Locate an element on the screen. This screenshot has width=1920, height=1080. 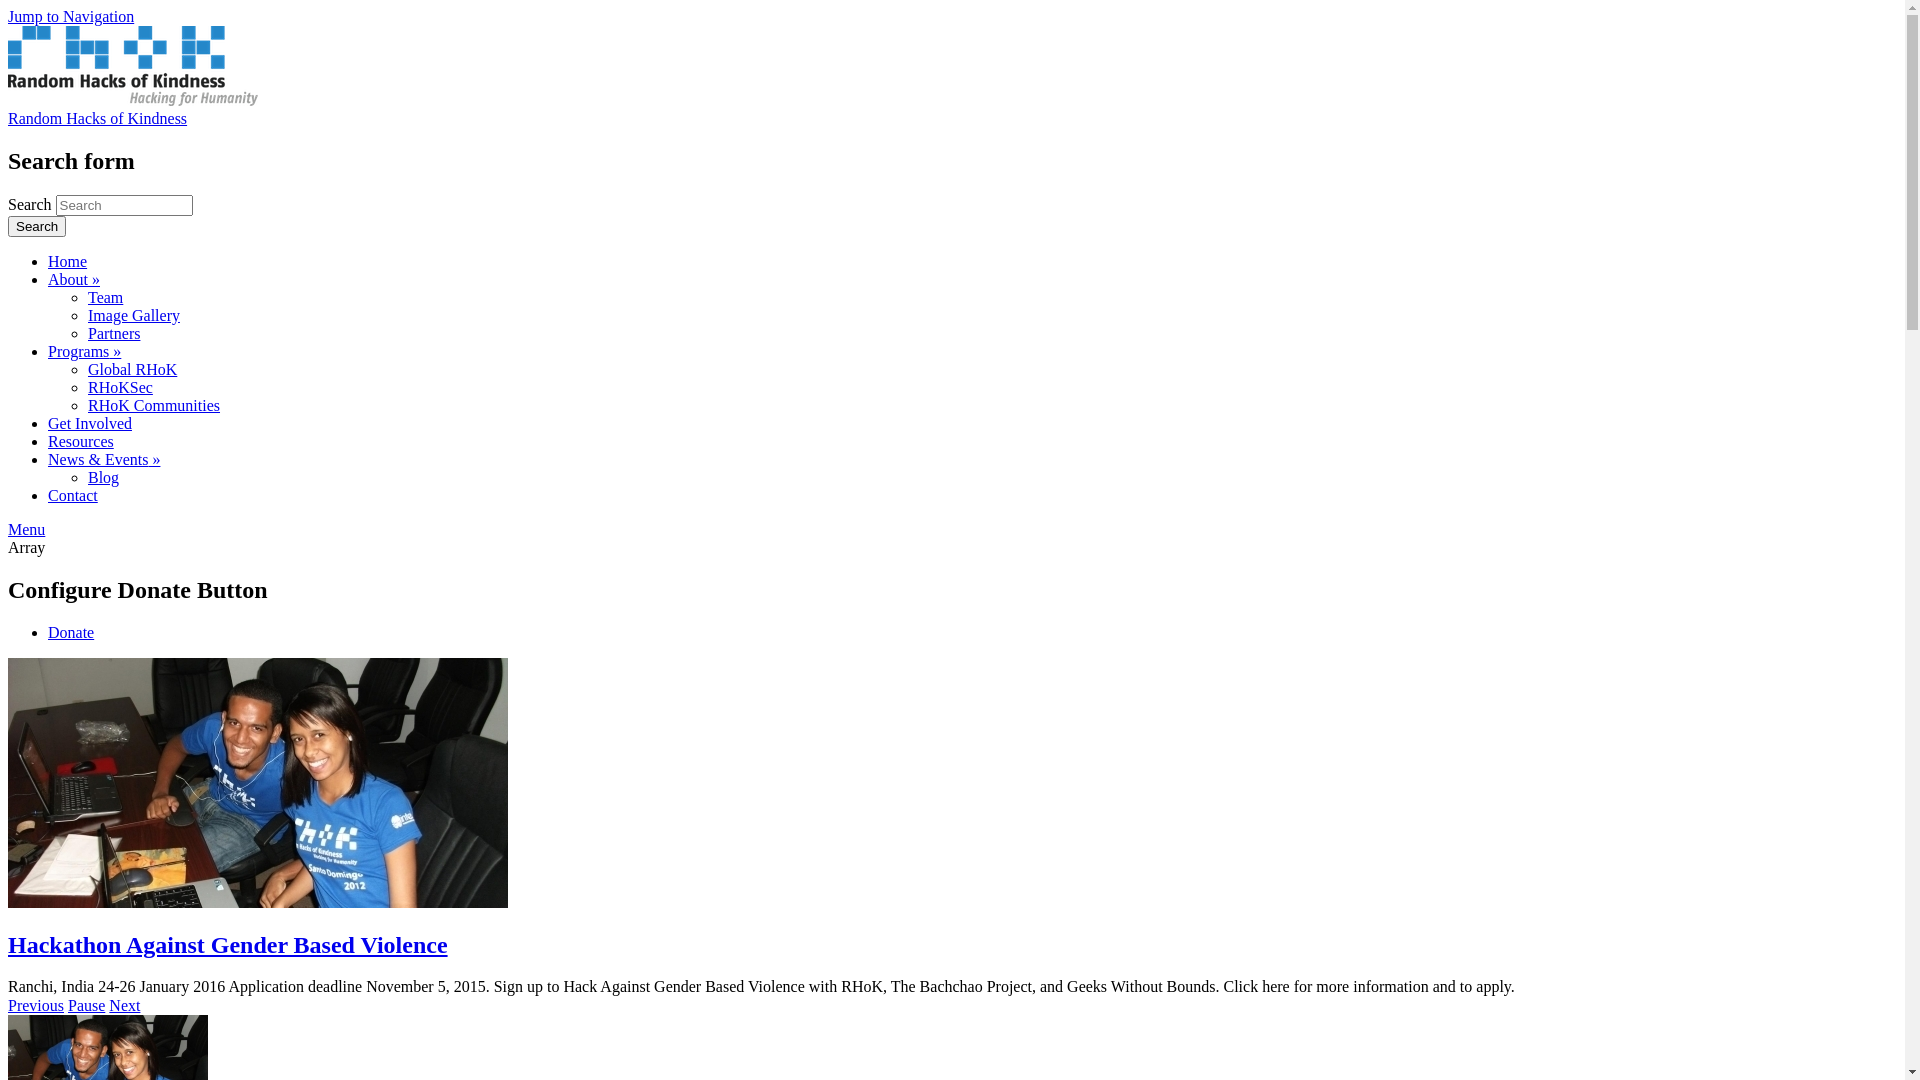
Team is located at coordinates (105, 298).